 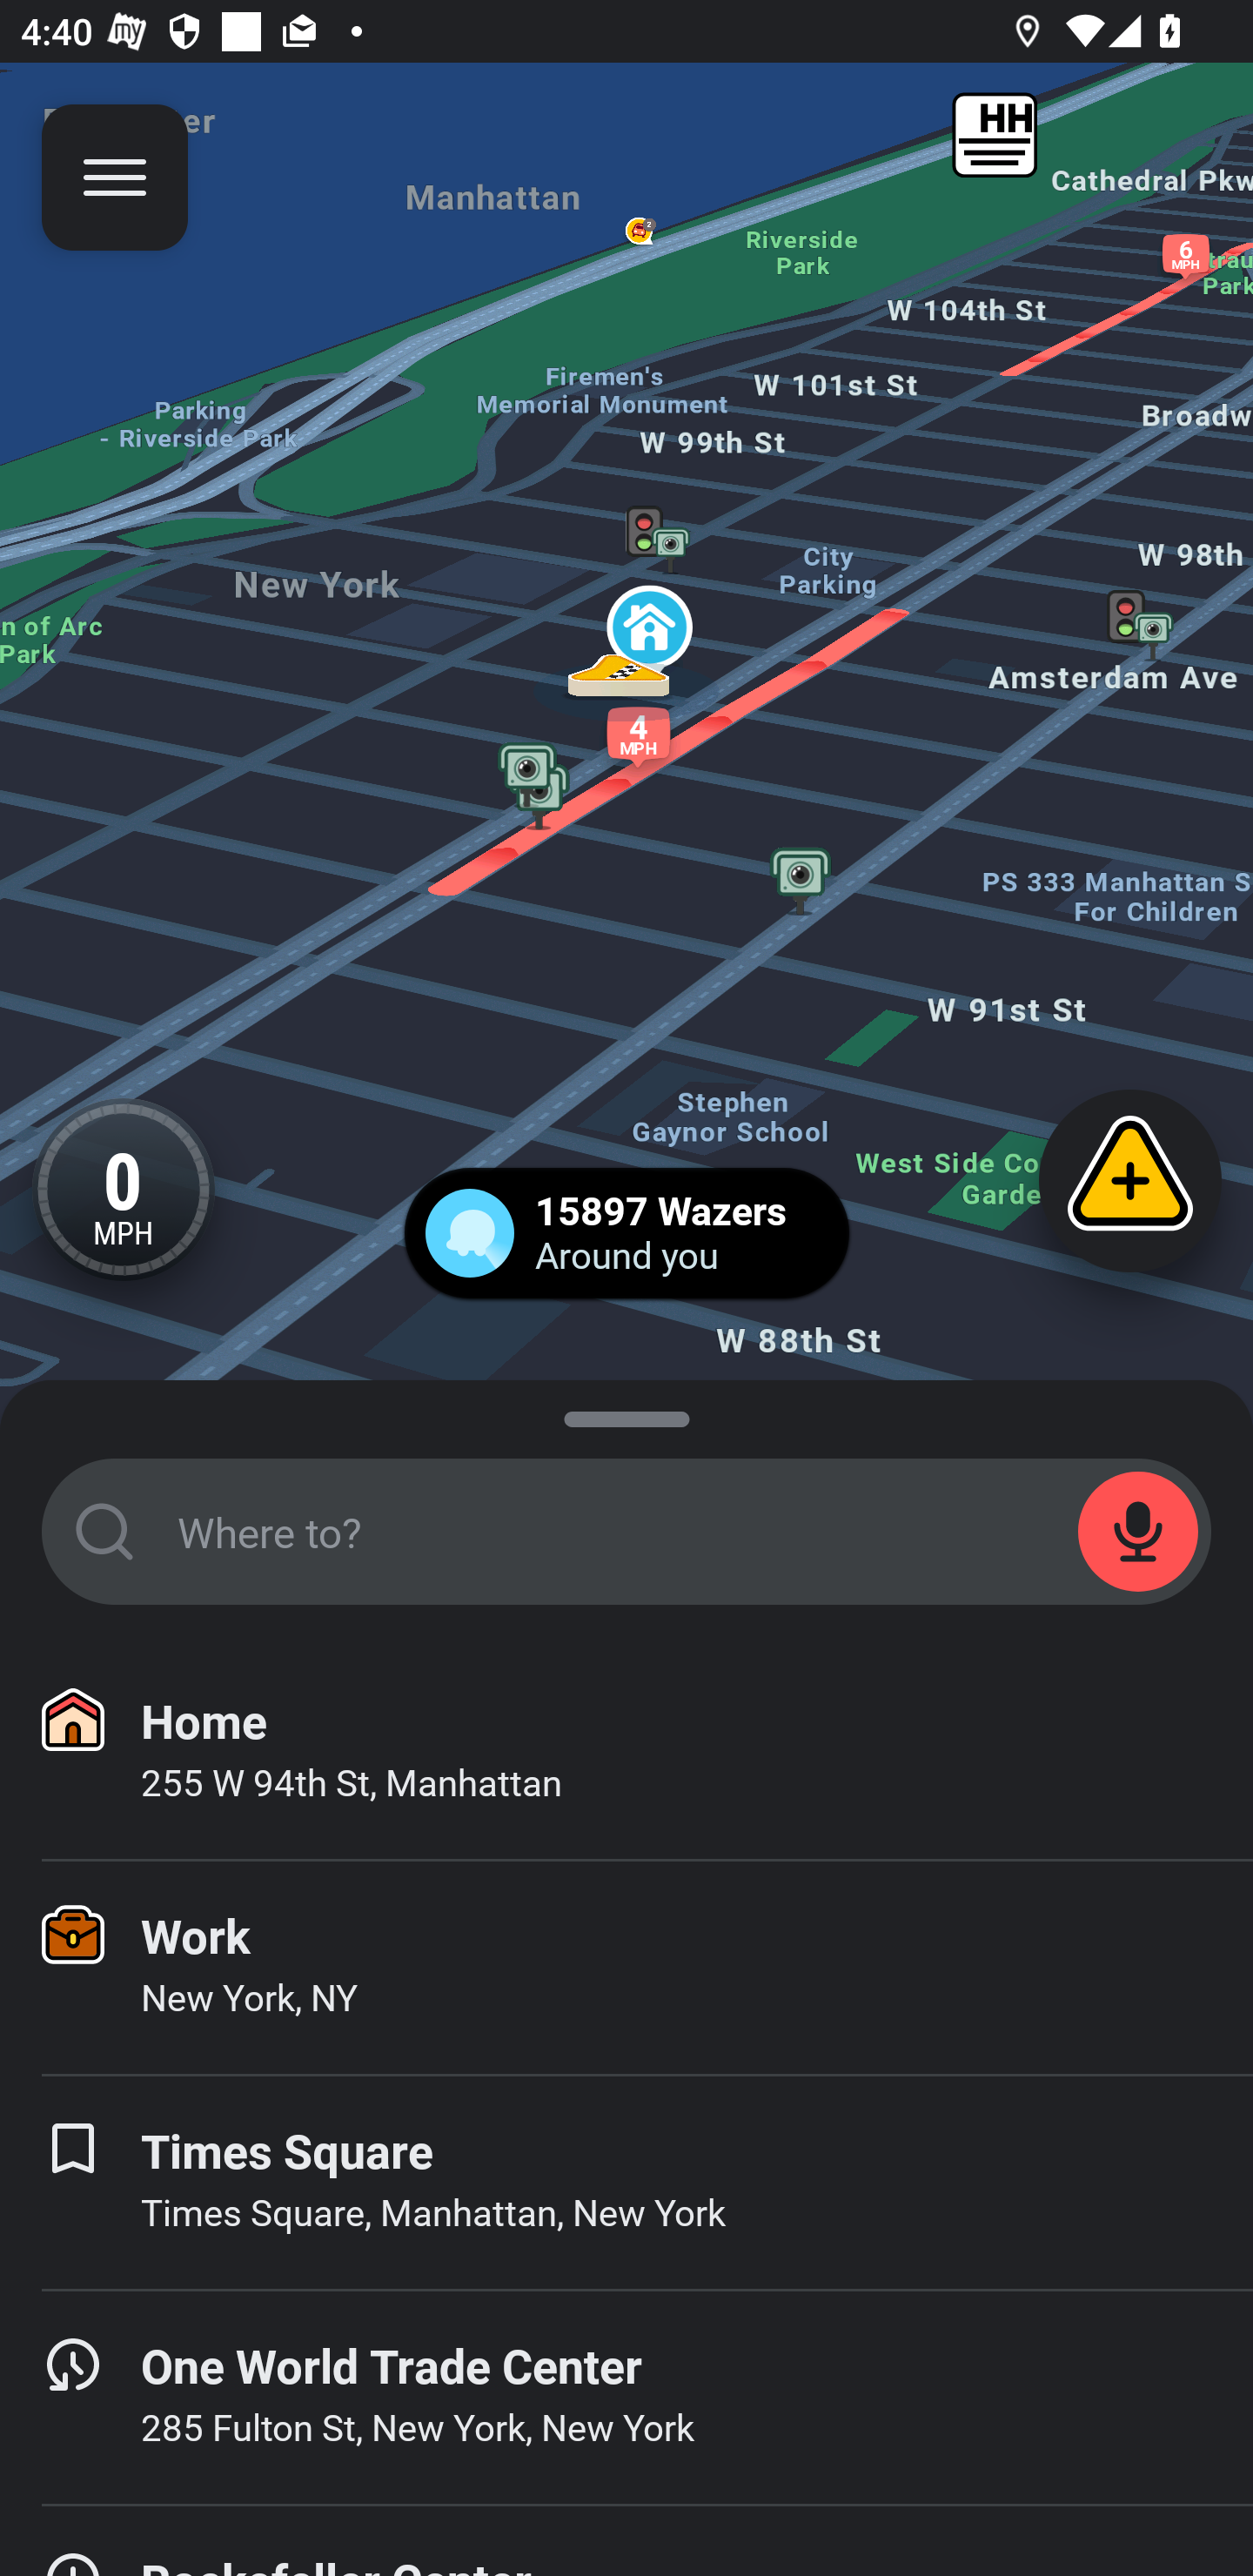 What do you see at coordinates (626, 1413) in the screenshot?
I see `SUGGESTIONS_SHEET_DRAG_HANDLE` at bounding box center [626, 1413].